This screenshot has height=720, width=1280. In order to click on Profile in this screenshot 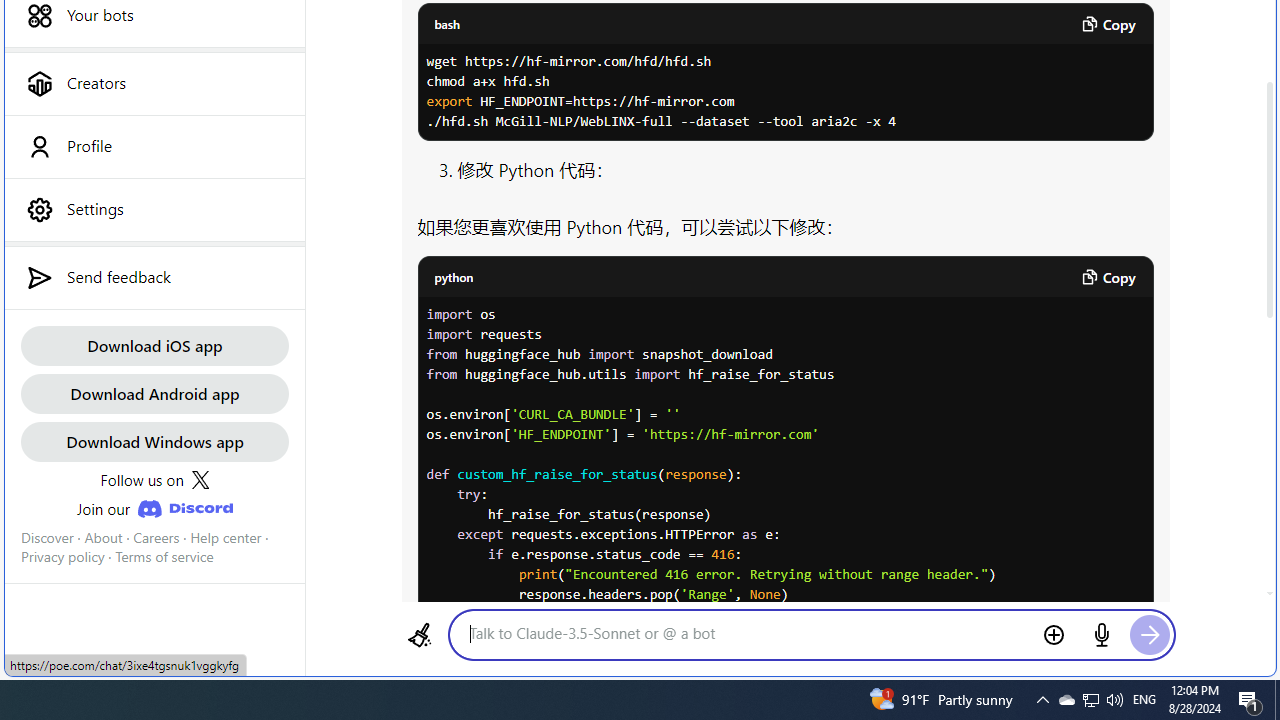, I will do `click(154, 146)`.